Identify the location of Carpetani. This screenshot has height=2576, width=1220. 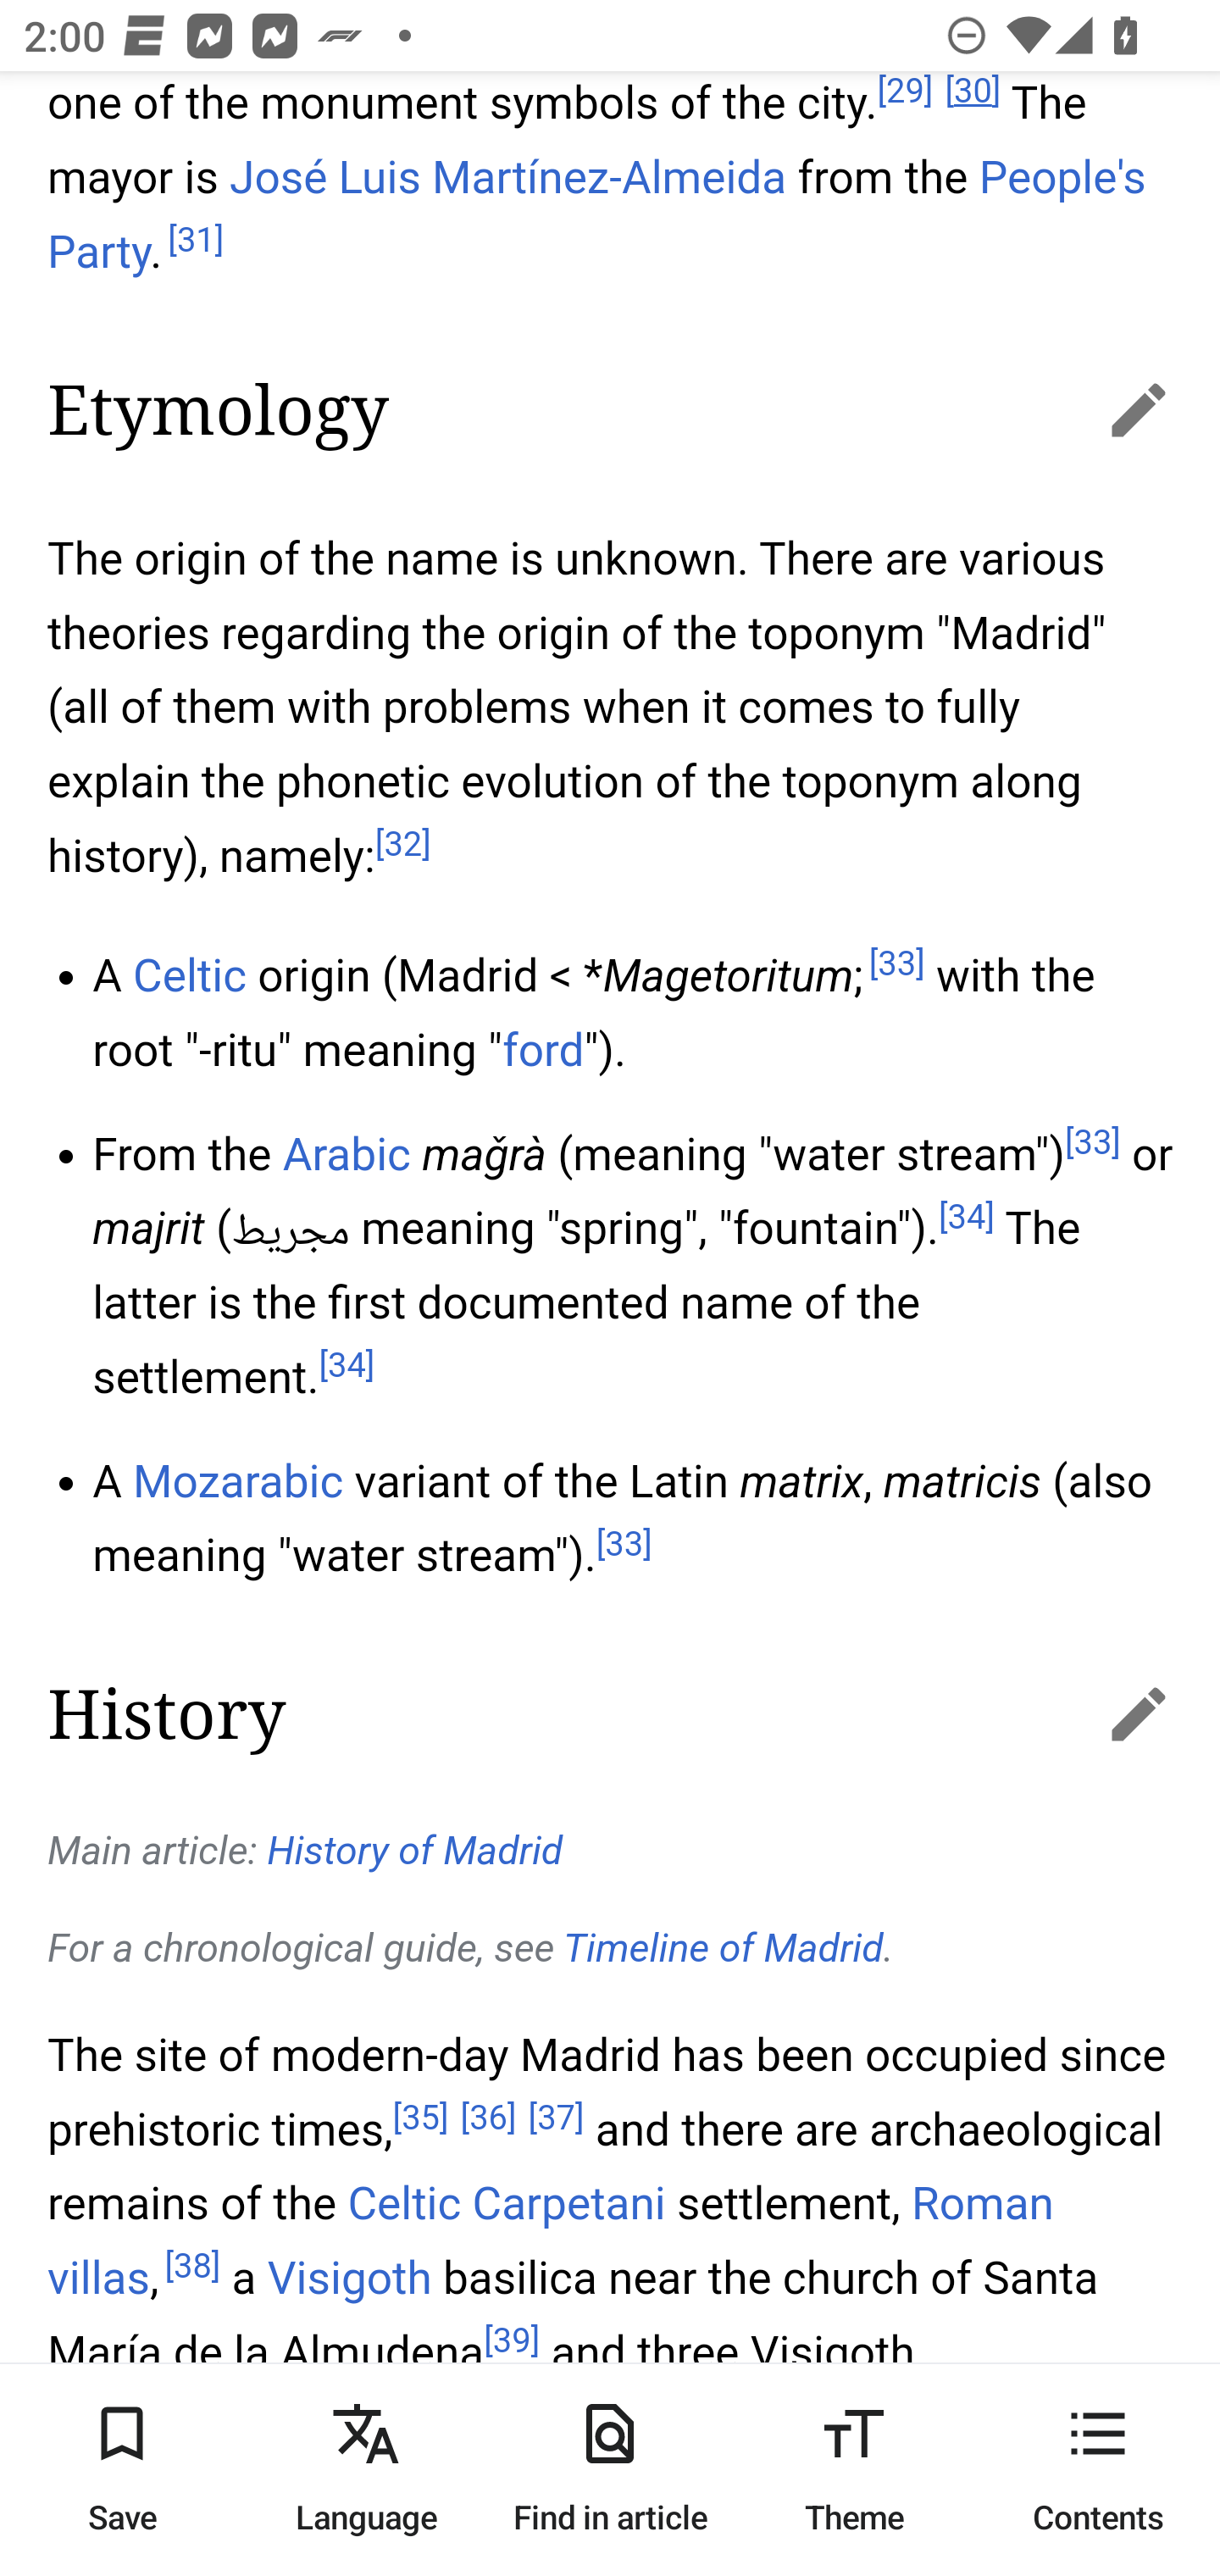
(568, 2205).